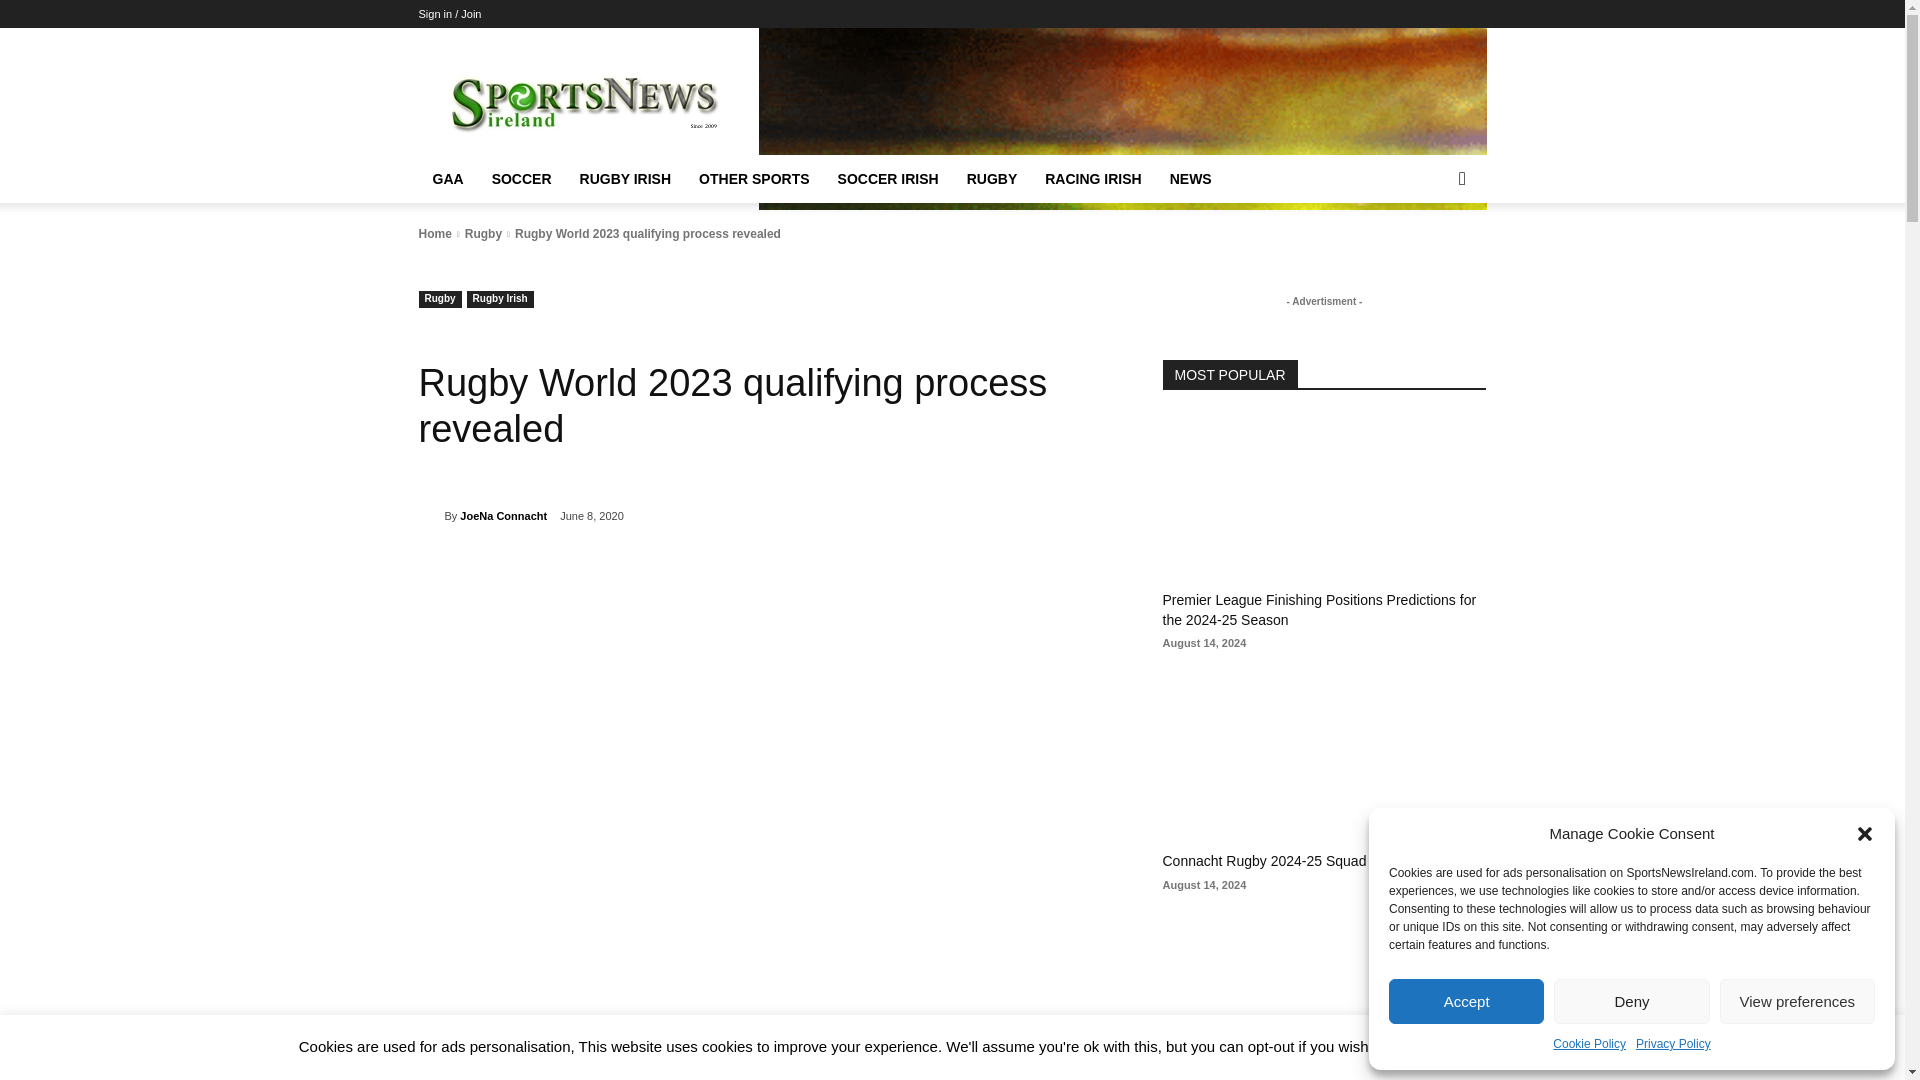  Describe the element at coordinates (1466, 1000) in the screenshot. I see `Accept` at that location.